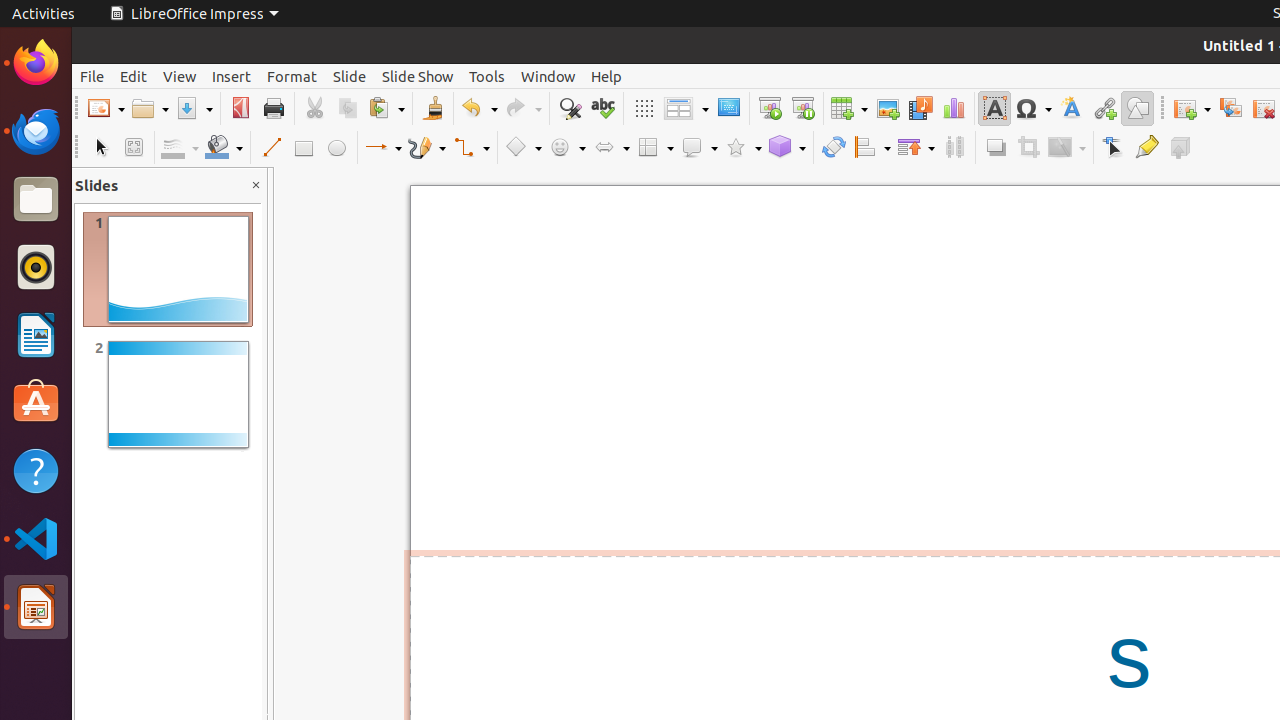  What do you see at coordinates (686, 109) in the screenshot?
I see `Display Views` at bounding box center [686, 109].